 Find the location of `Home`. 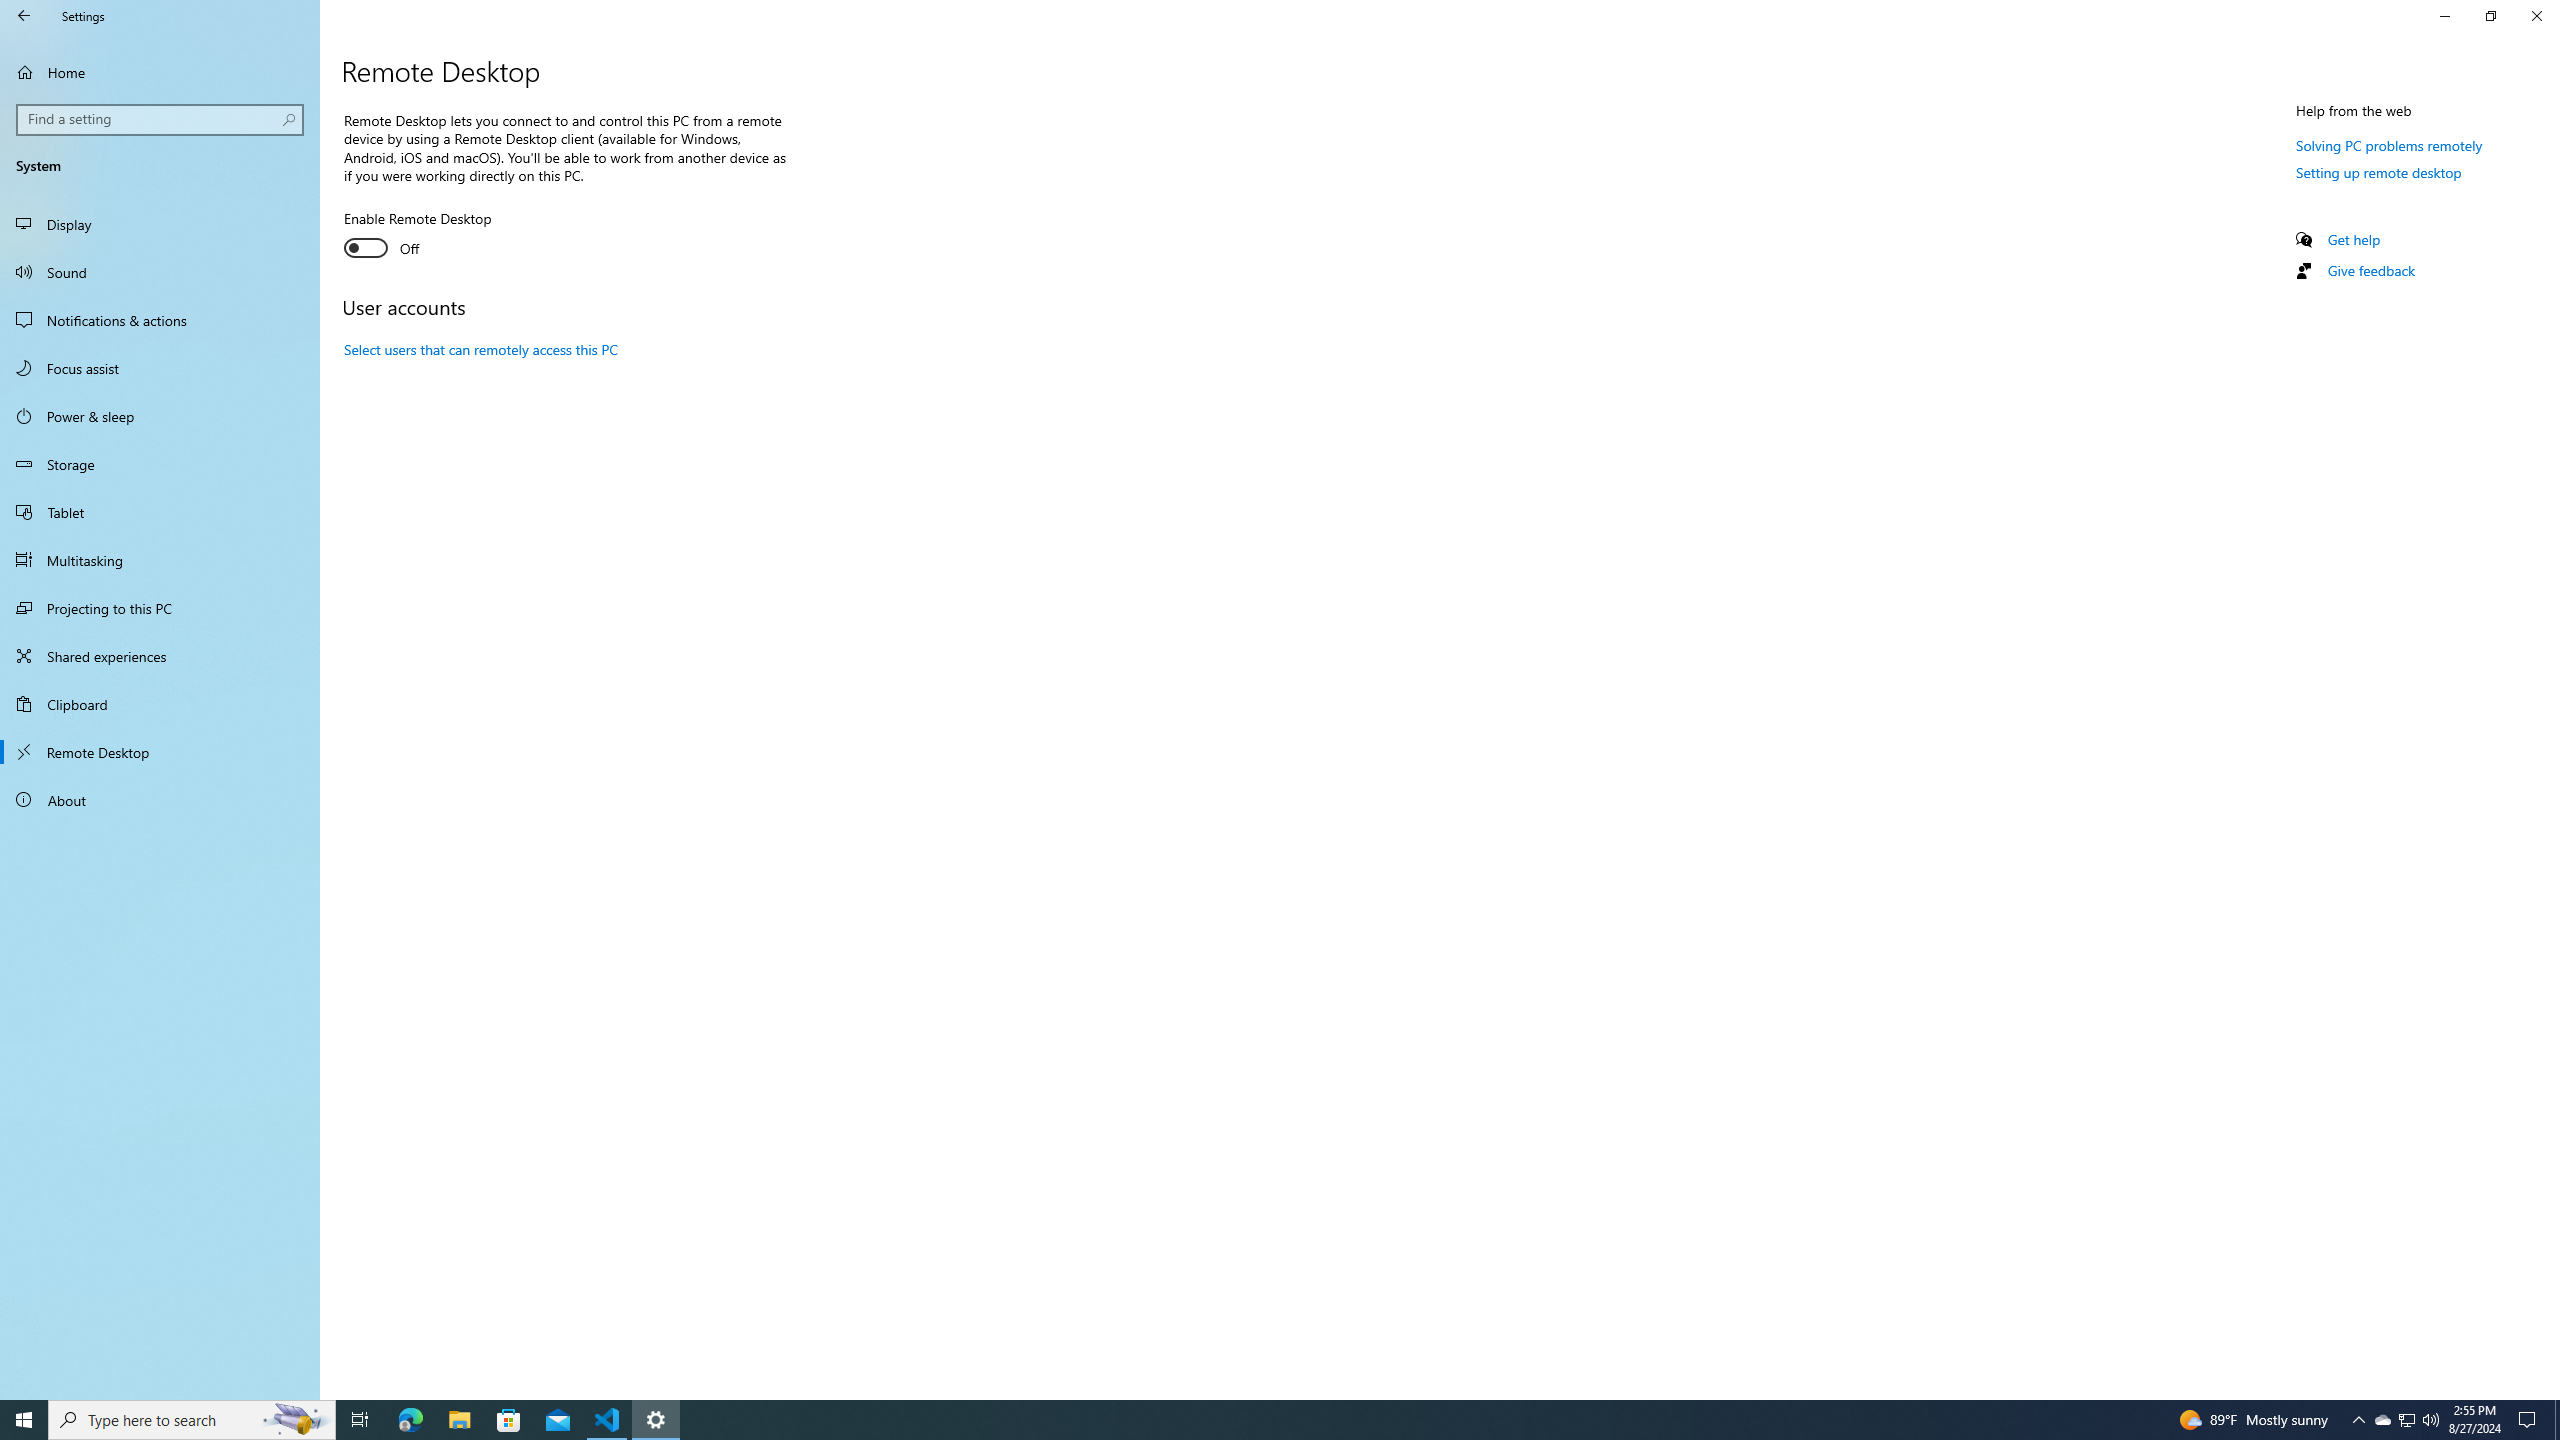

Home is located at coordinates (160, 72).